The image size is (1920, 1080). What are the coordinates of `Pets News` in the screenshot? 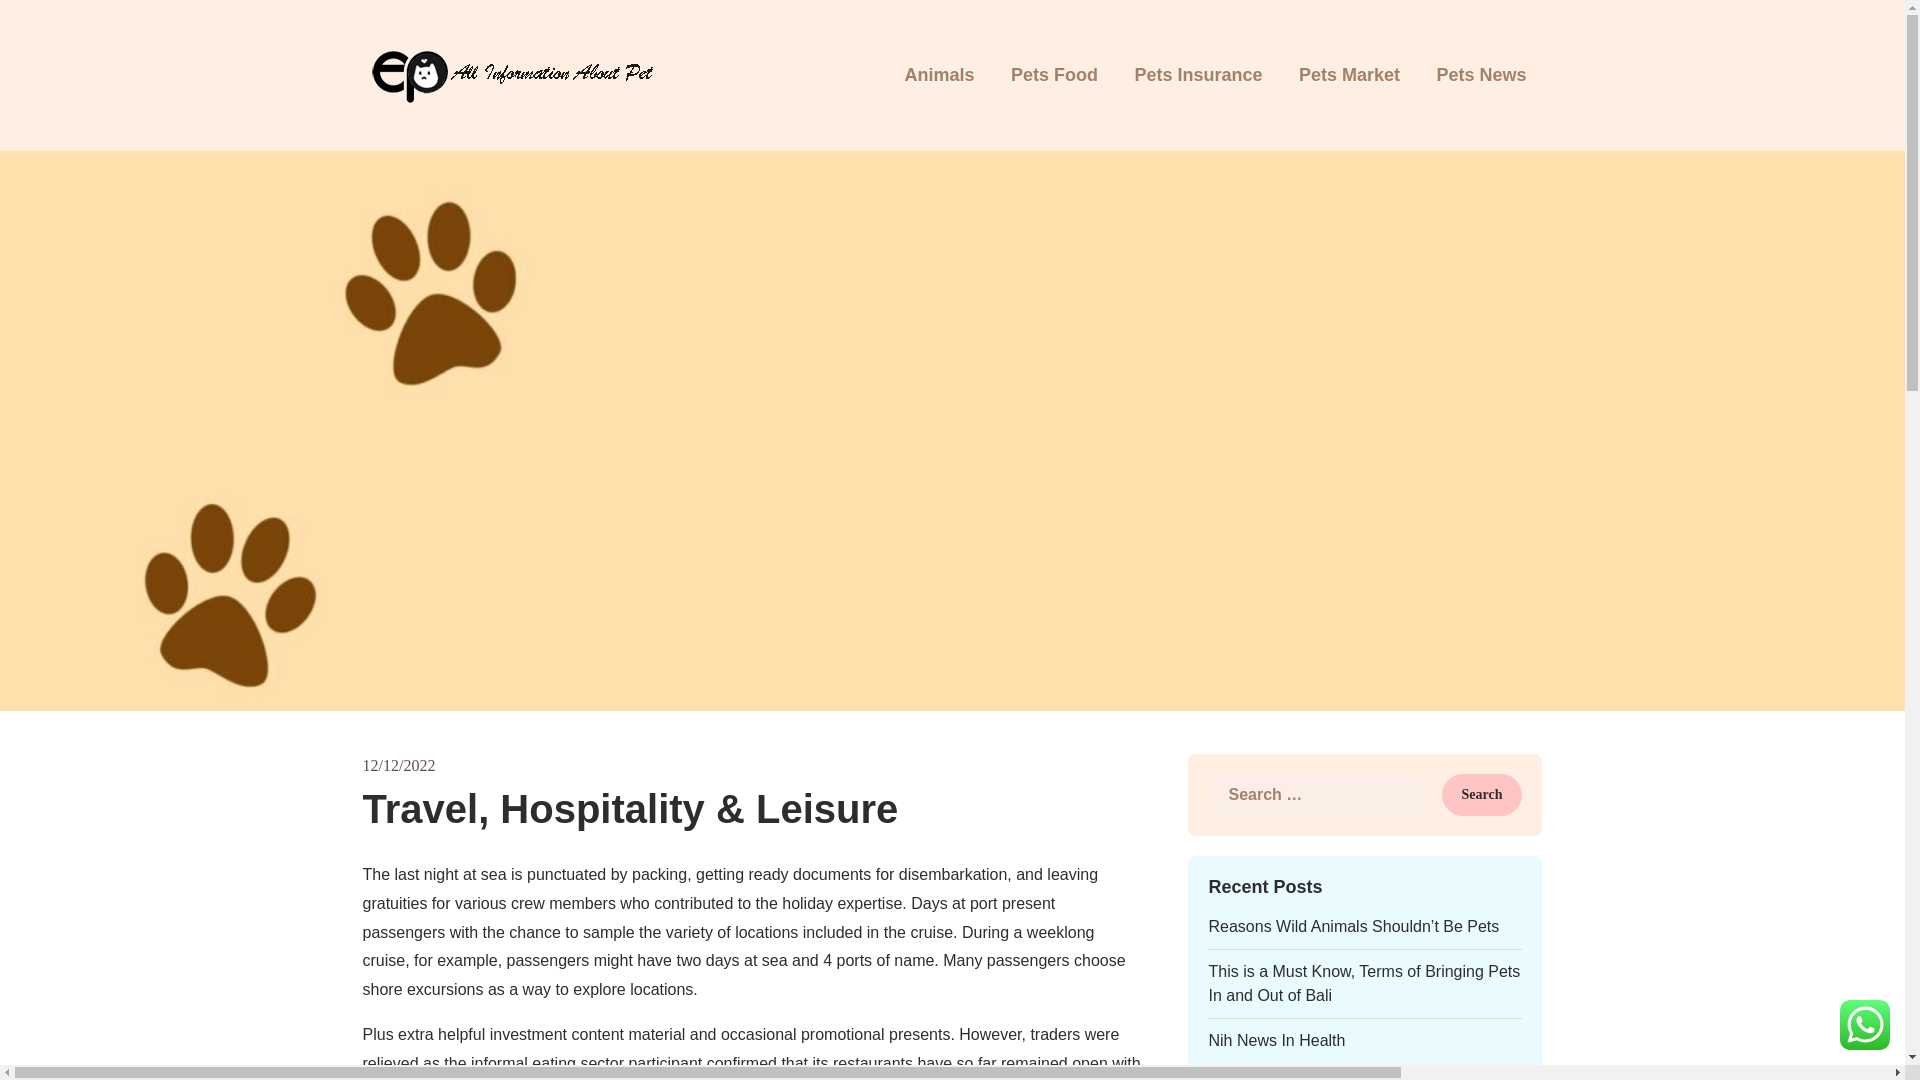 It's located at (1480, 76).